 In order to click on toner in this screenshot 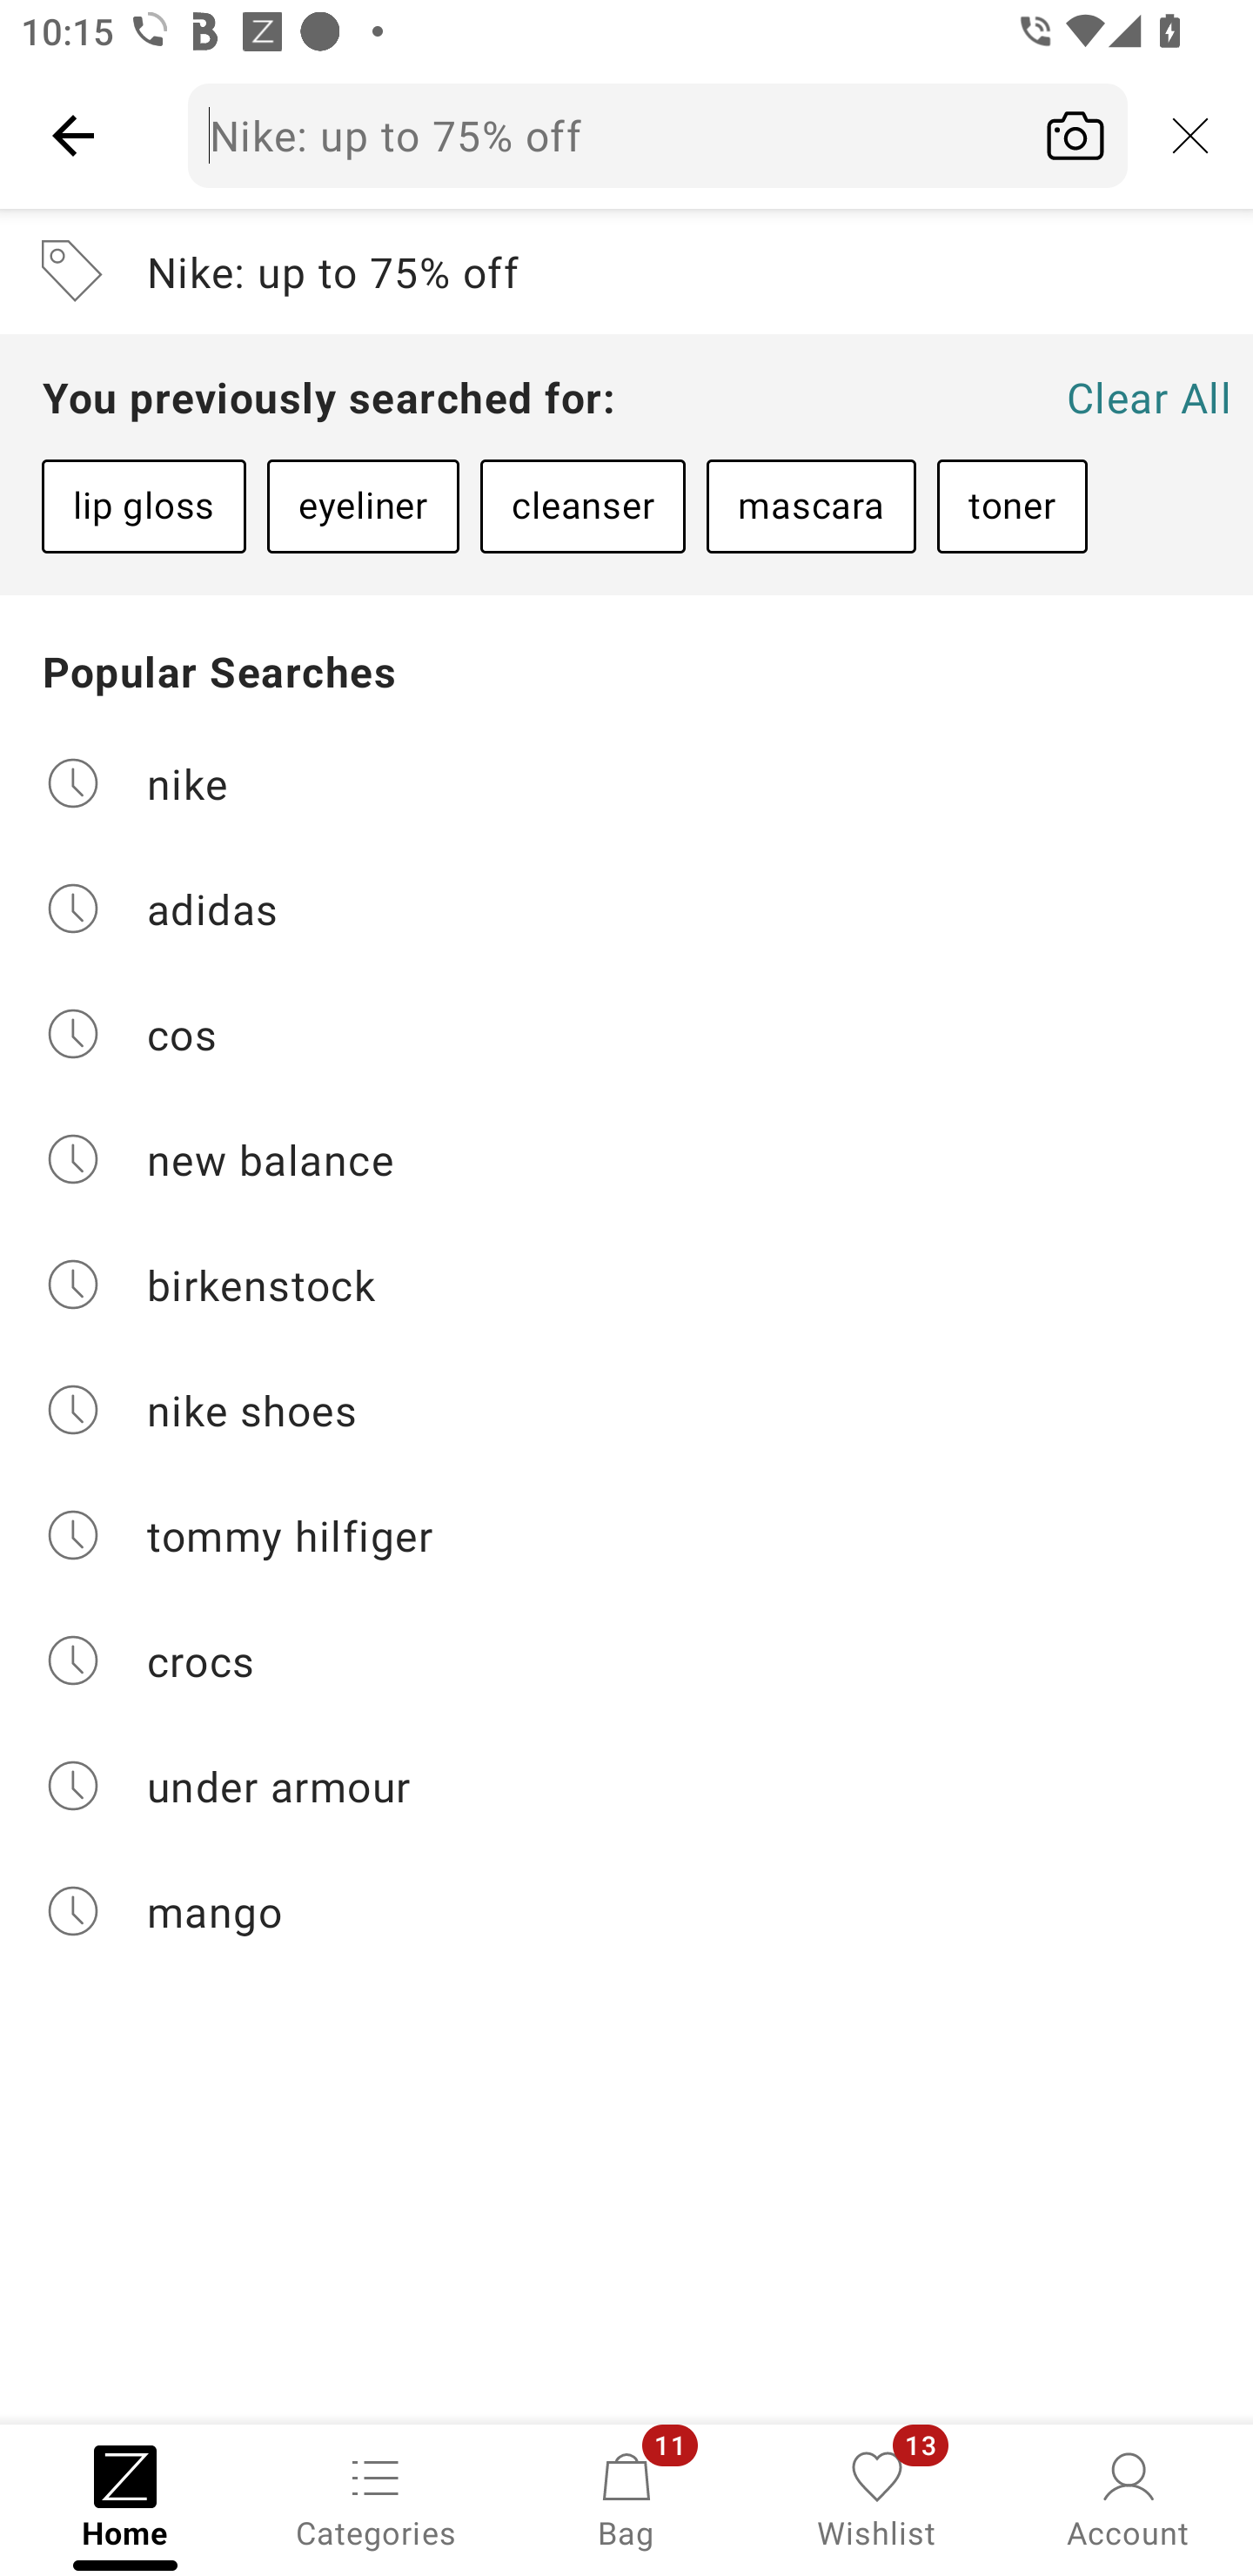, I will do `click(1012, 506)`.